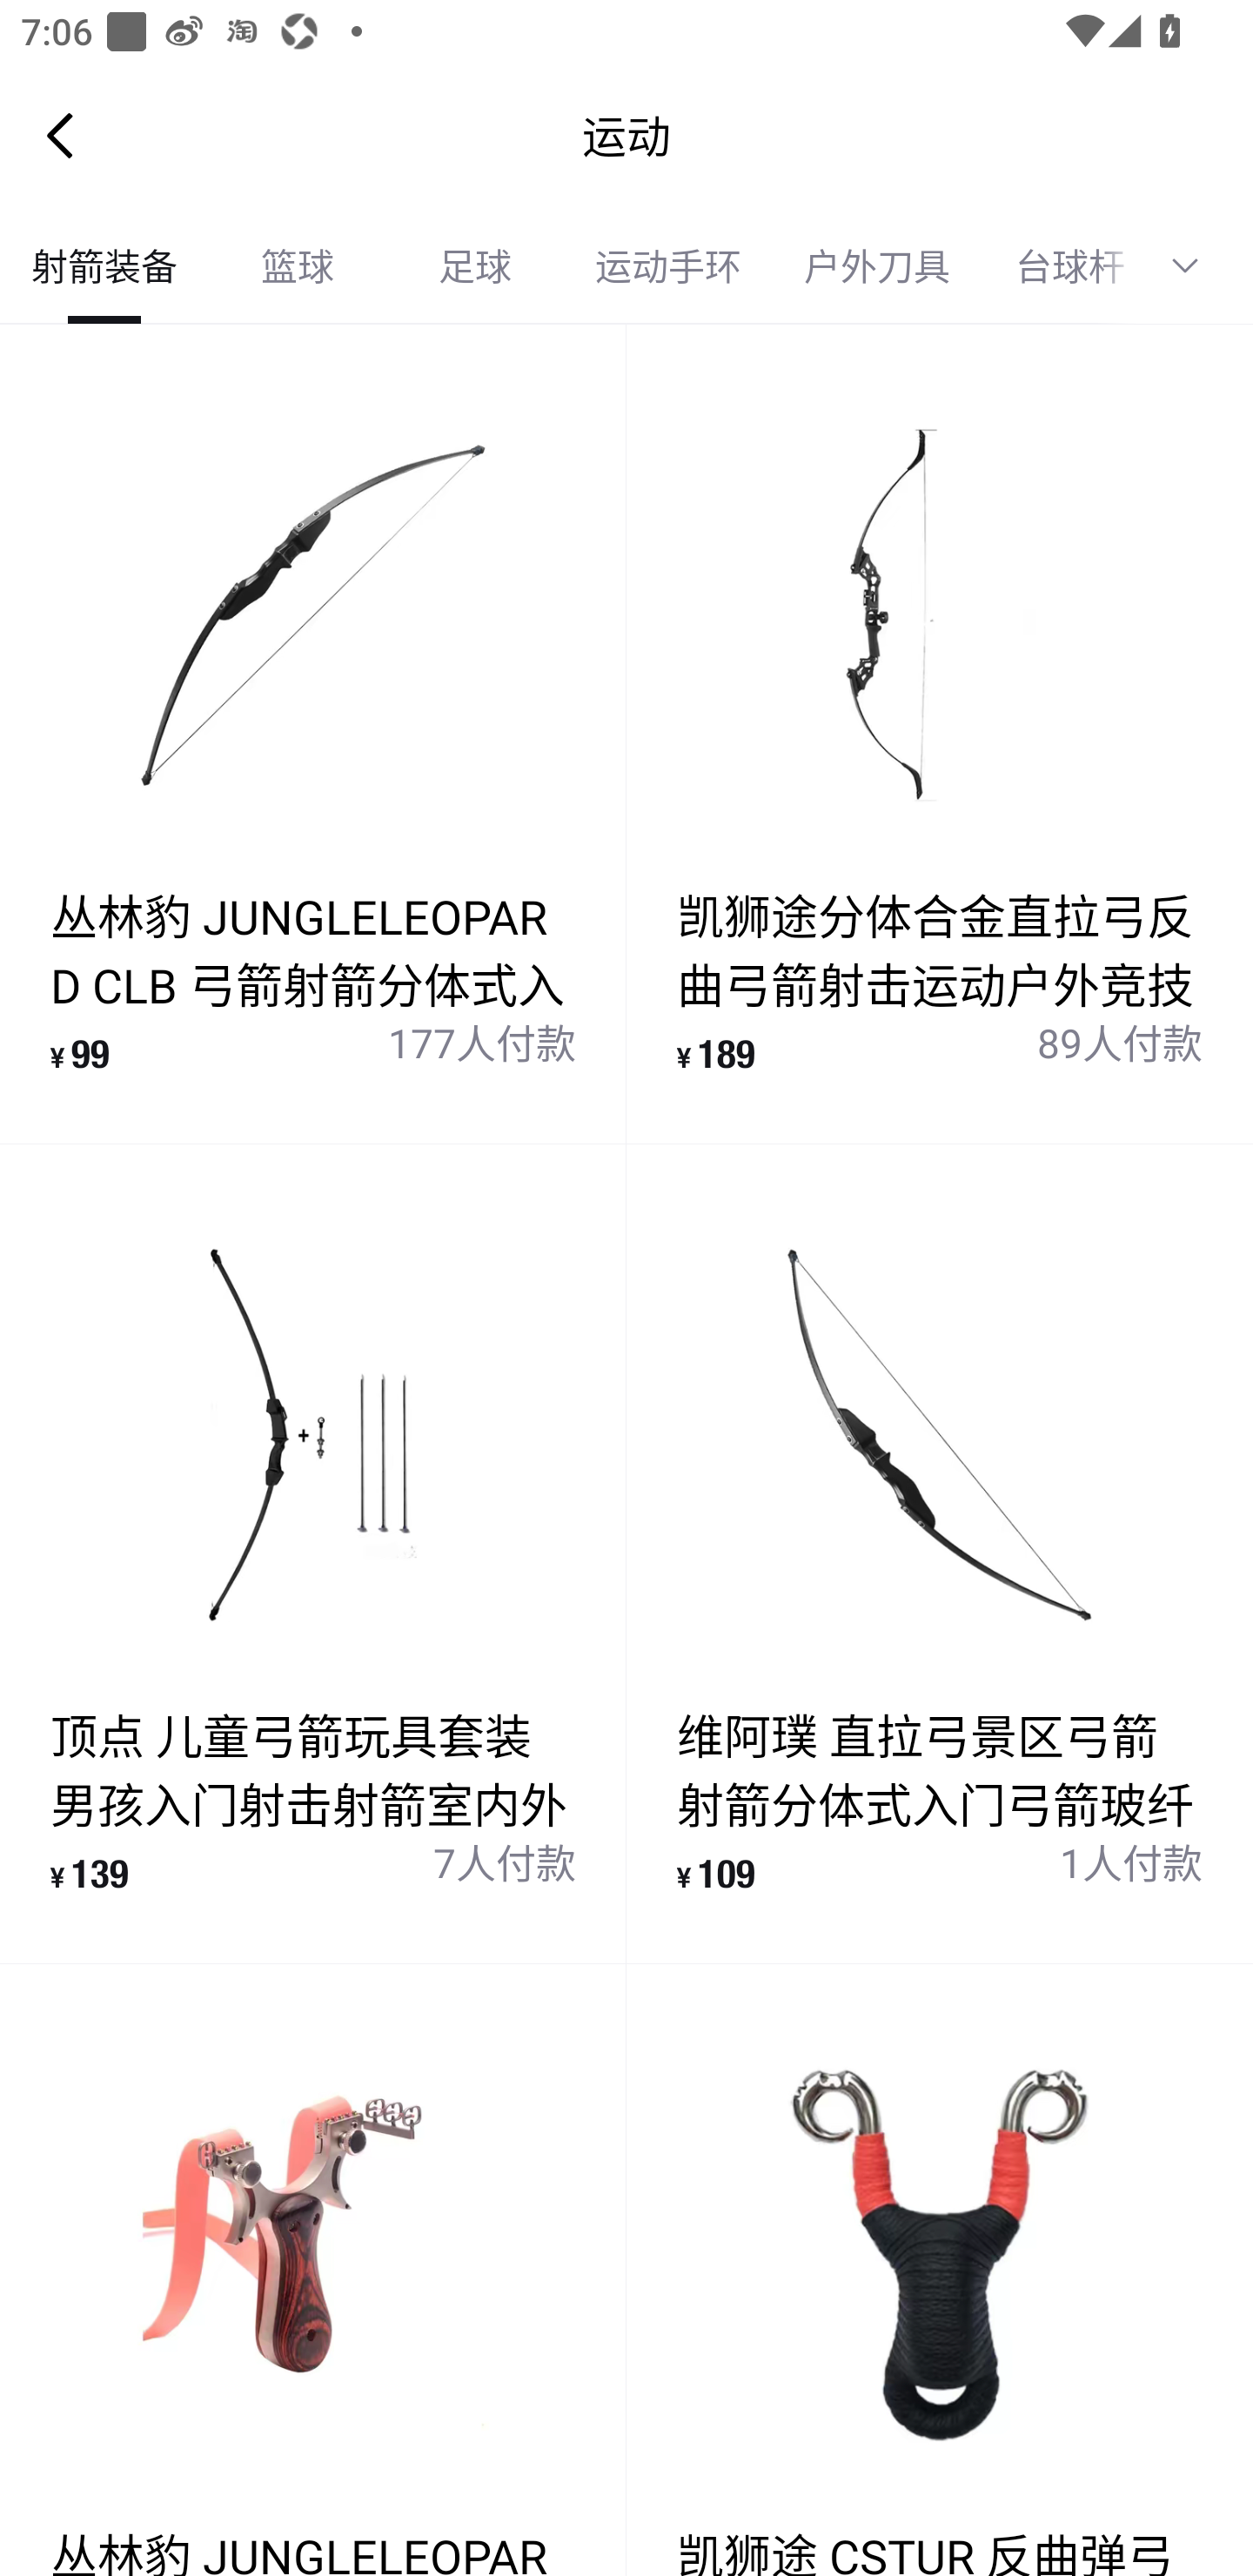 This screenshot has height=2576, width=1253. What do you see at coordinates (475, 266) in the screenshot?
I see `足球` at bounding box center [475, 266].